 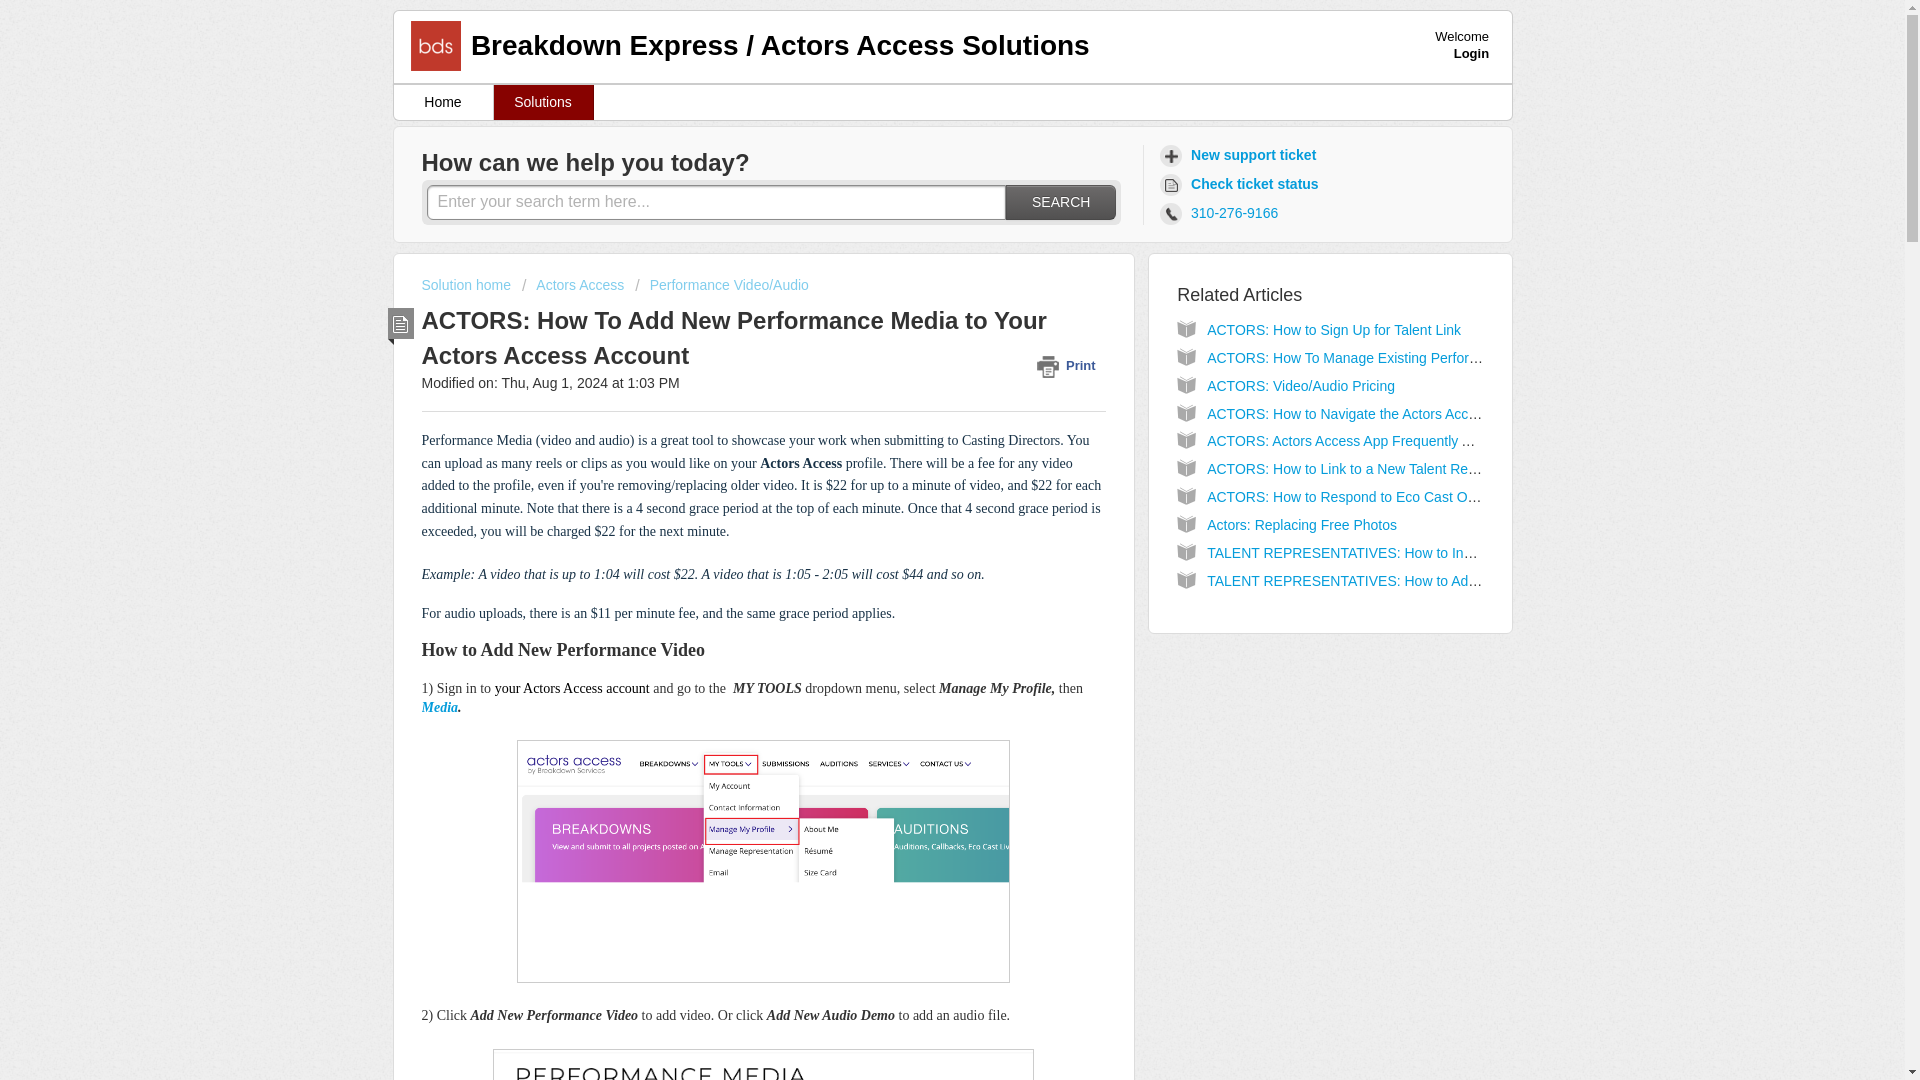 I want to click on Print this Article, so click(x=1070, y=365).